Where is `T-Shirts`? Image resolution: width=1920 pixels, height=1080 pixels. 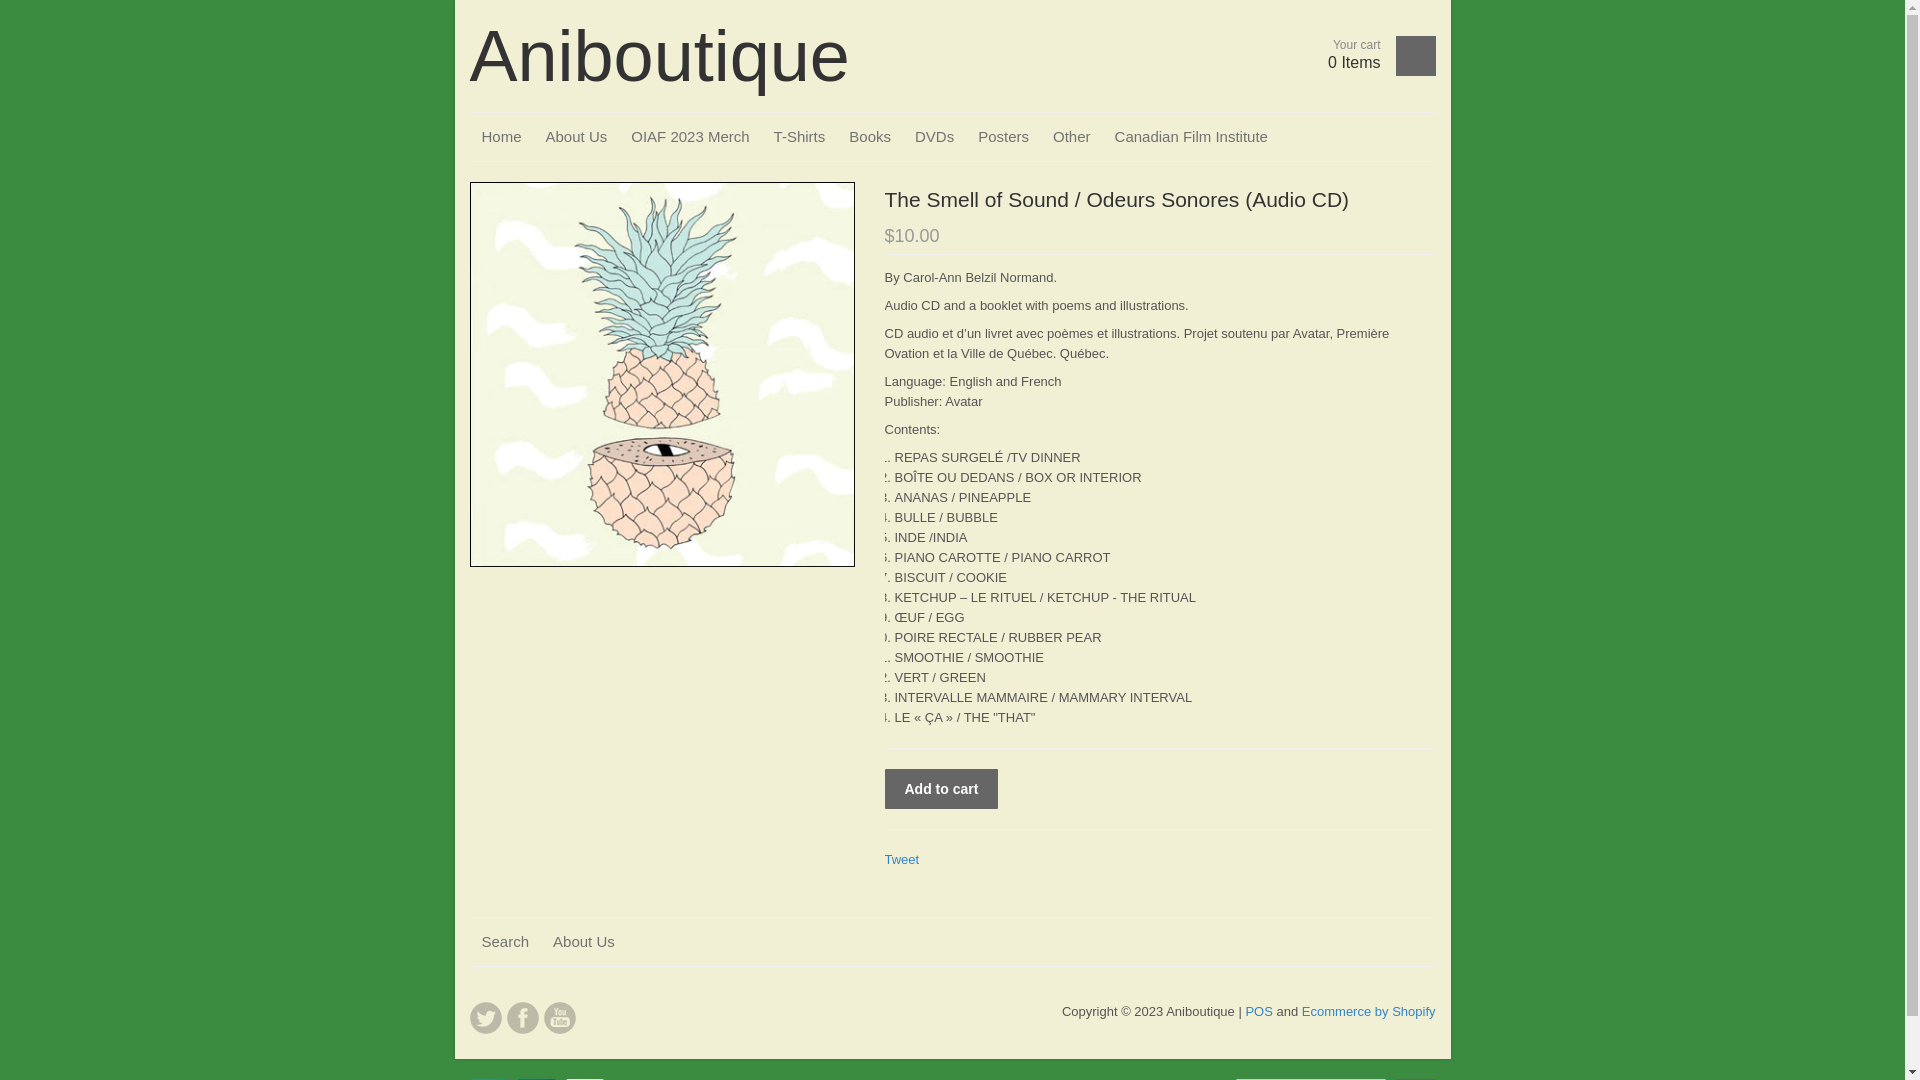
T-Shirts is located at coordinates (800, 137).